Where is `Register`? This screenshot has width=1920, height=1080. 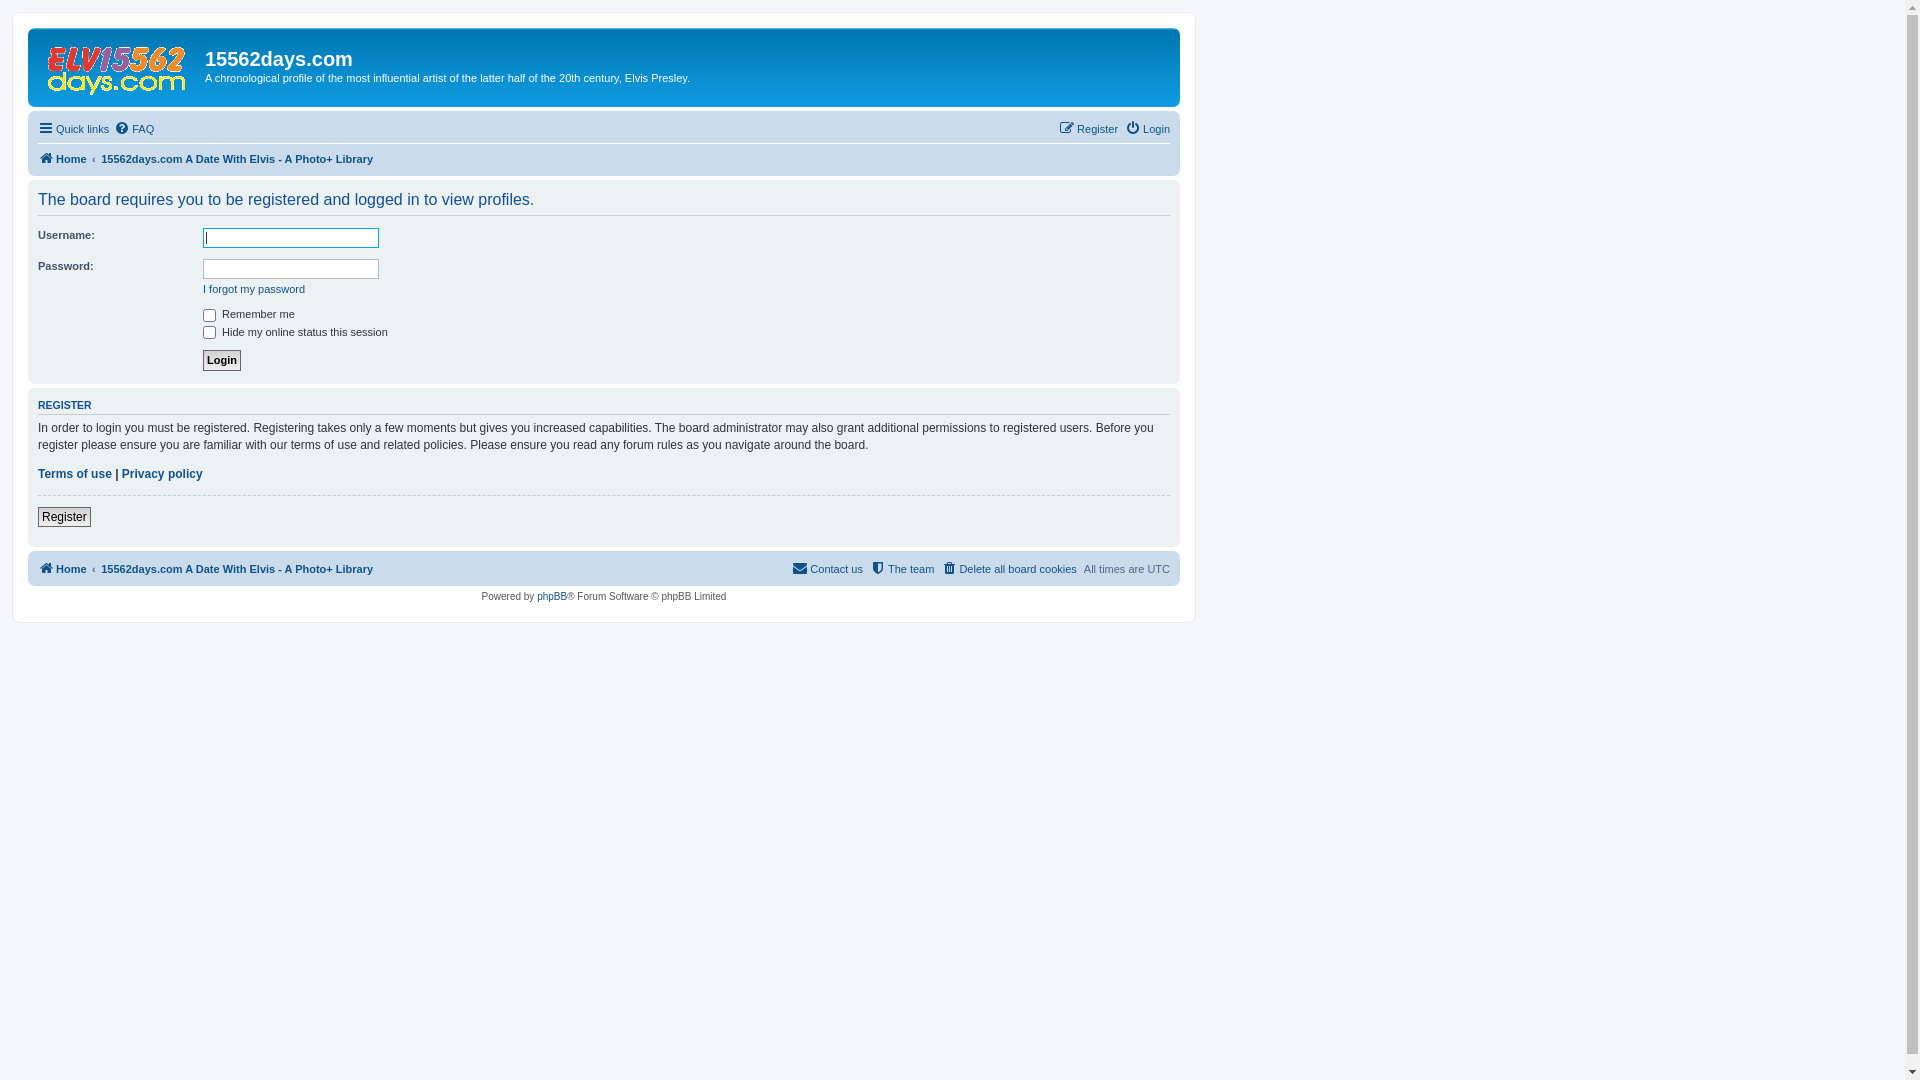
Register is located at coordinates (64, 517).